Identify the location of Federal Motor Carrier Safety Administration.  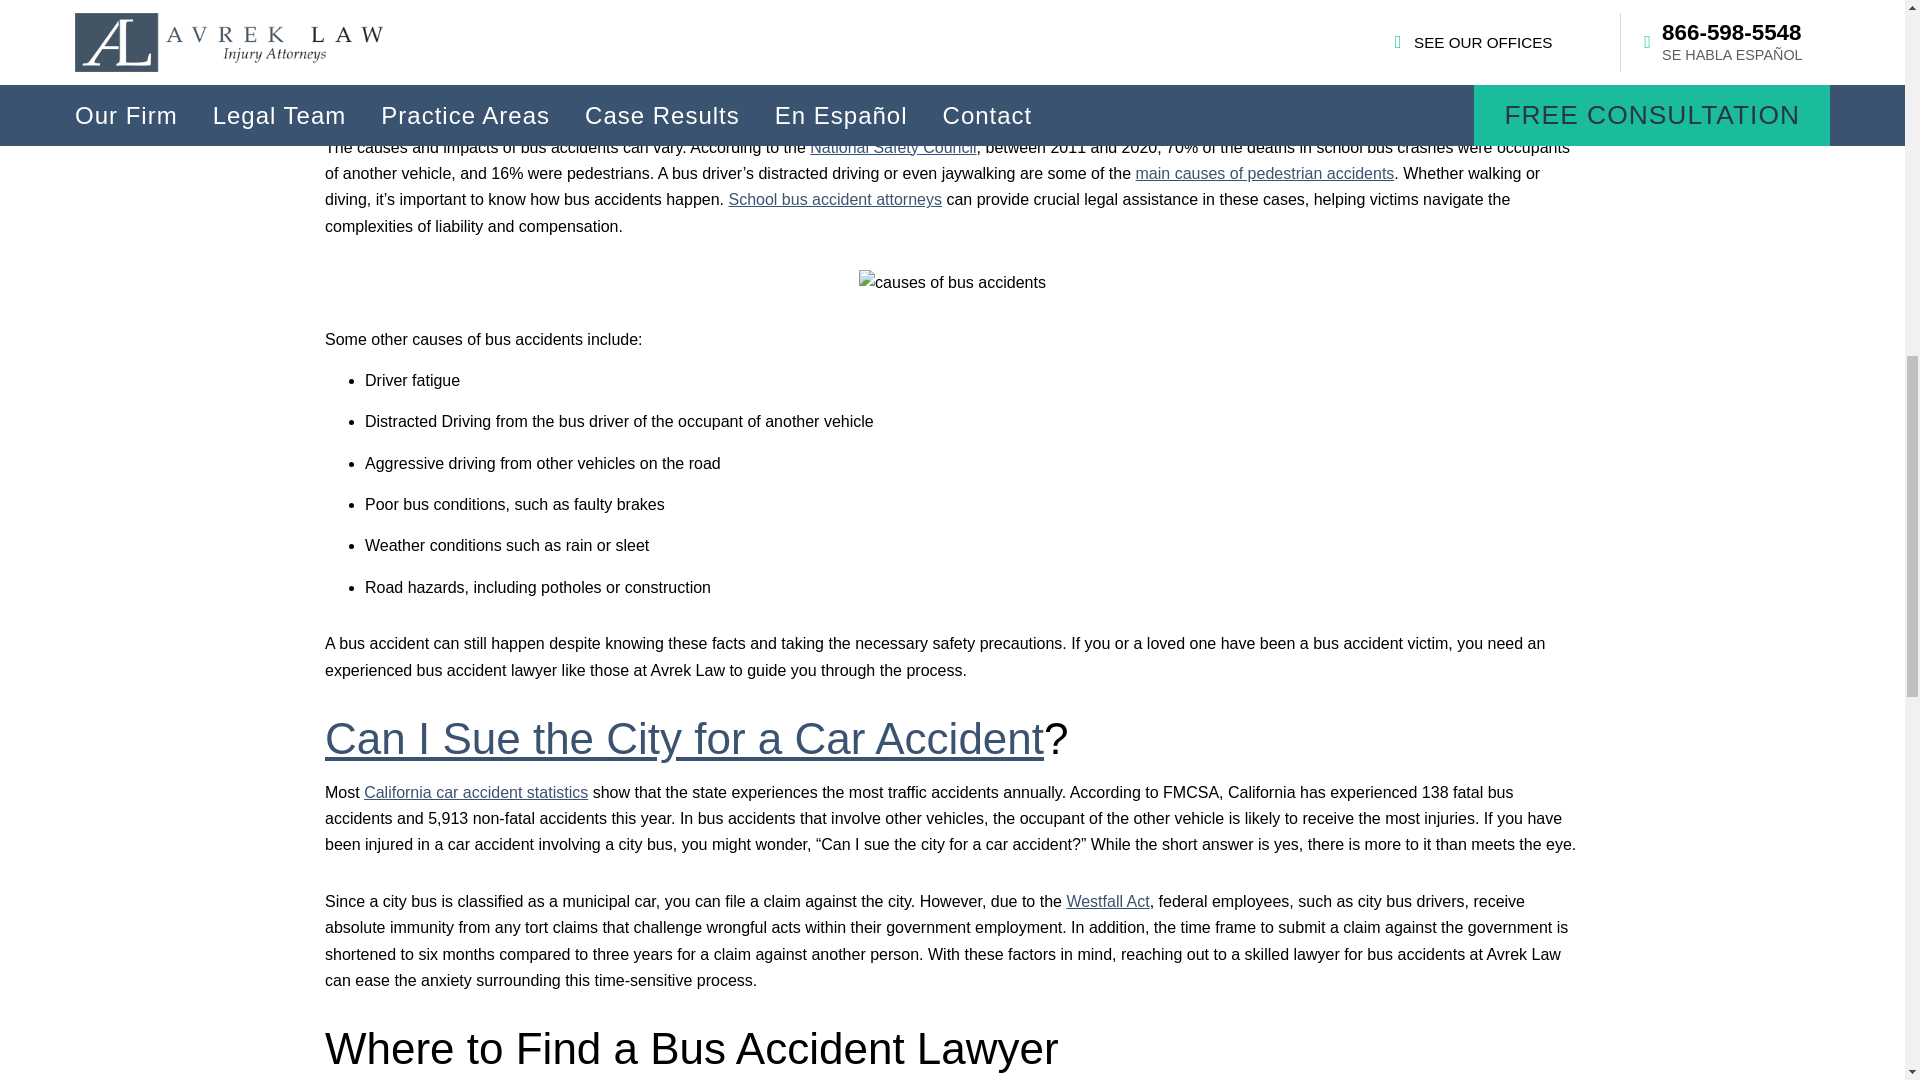
(705, 50).